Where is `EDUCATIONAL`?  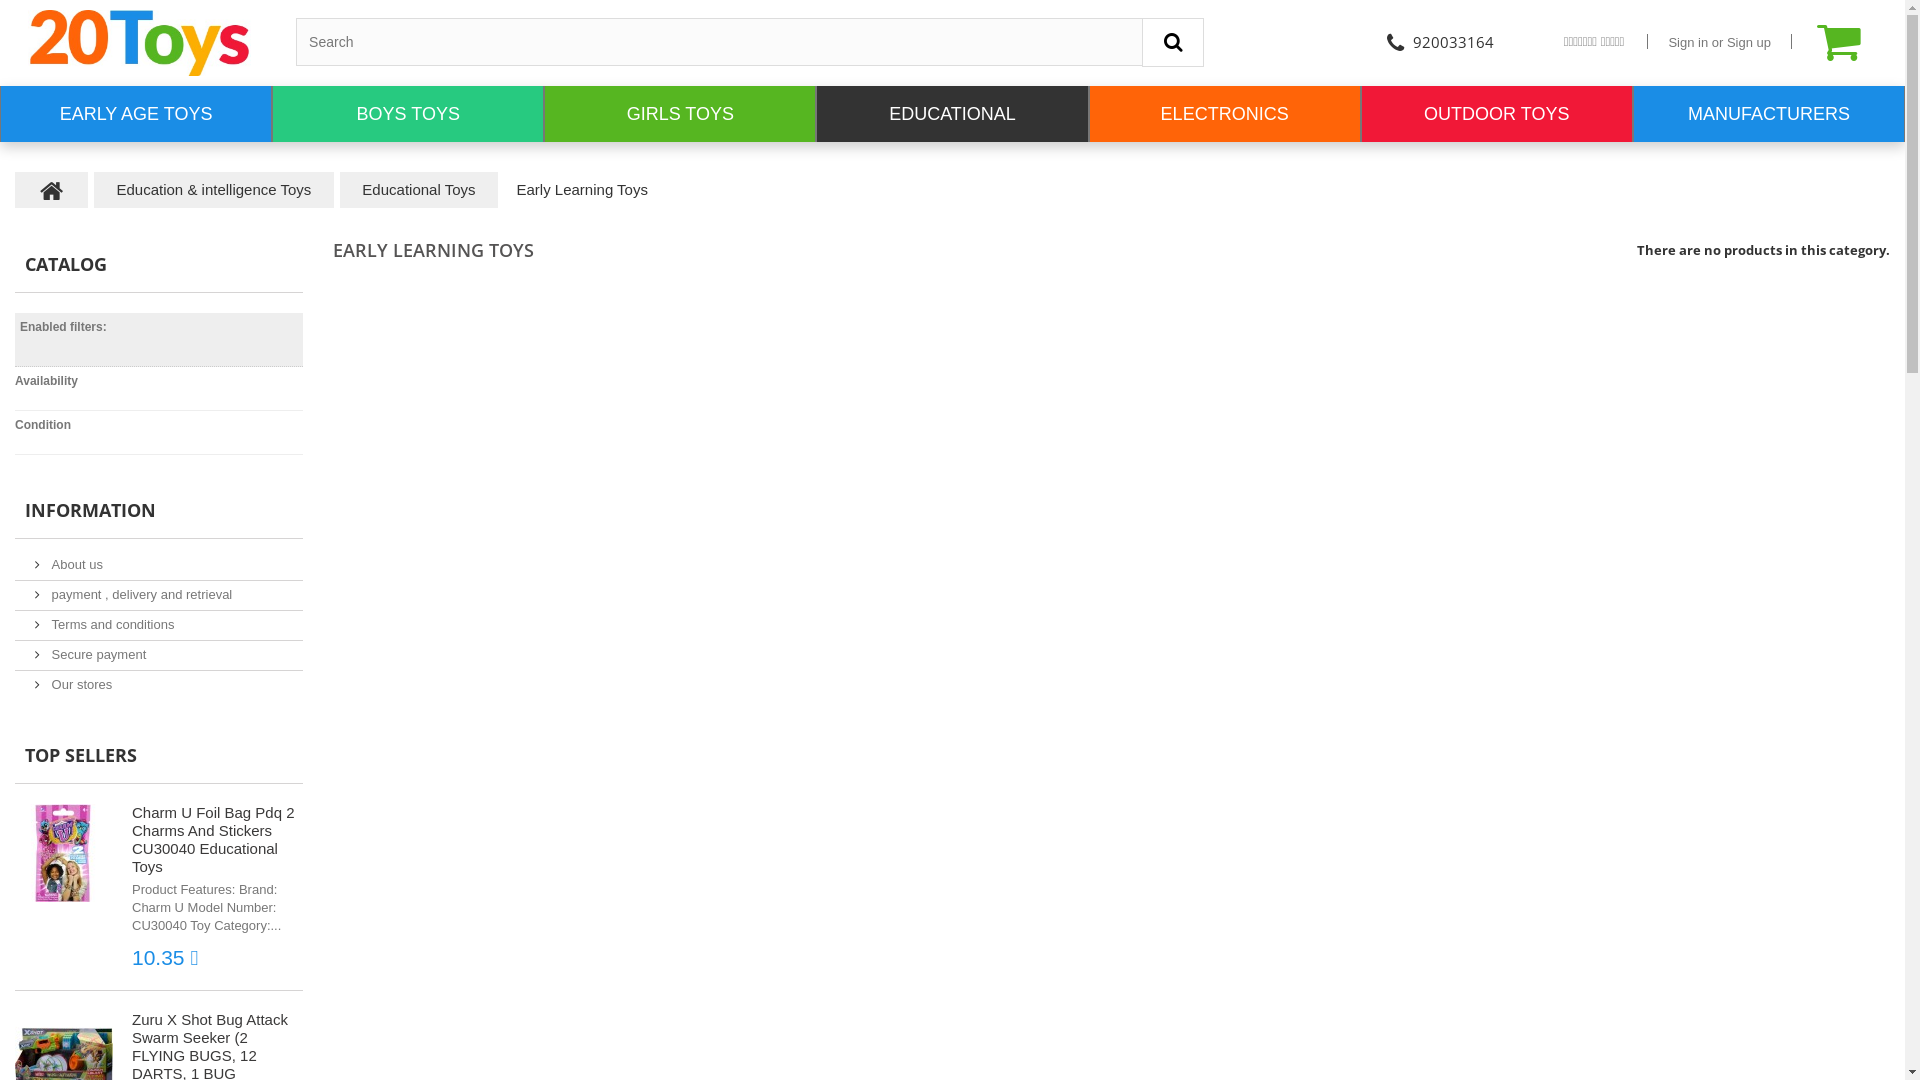 EDUCATIONAL is located at coordinates (952, 114).